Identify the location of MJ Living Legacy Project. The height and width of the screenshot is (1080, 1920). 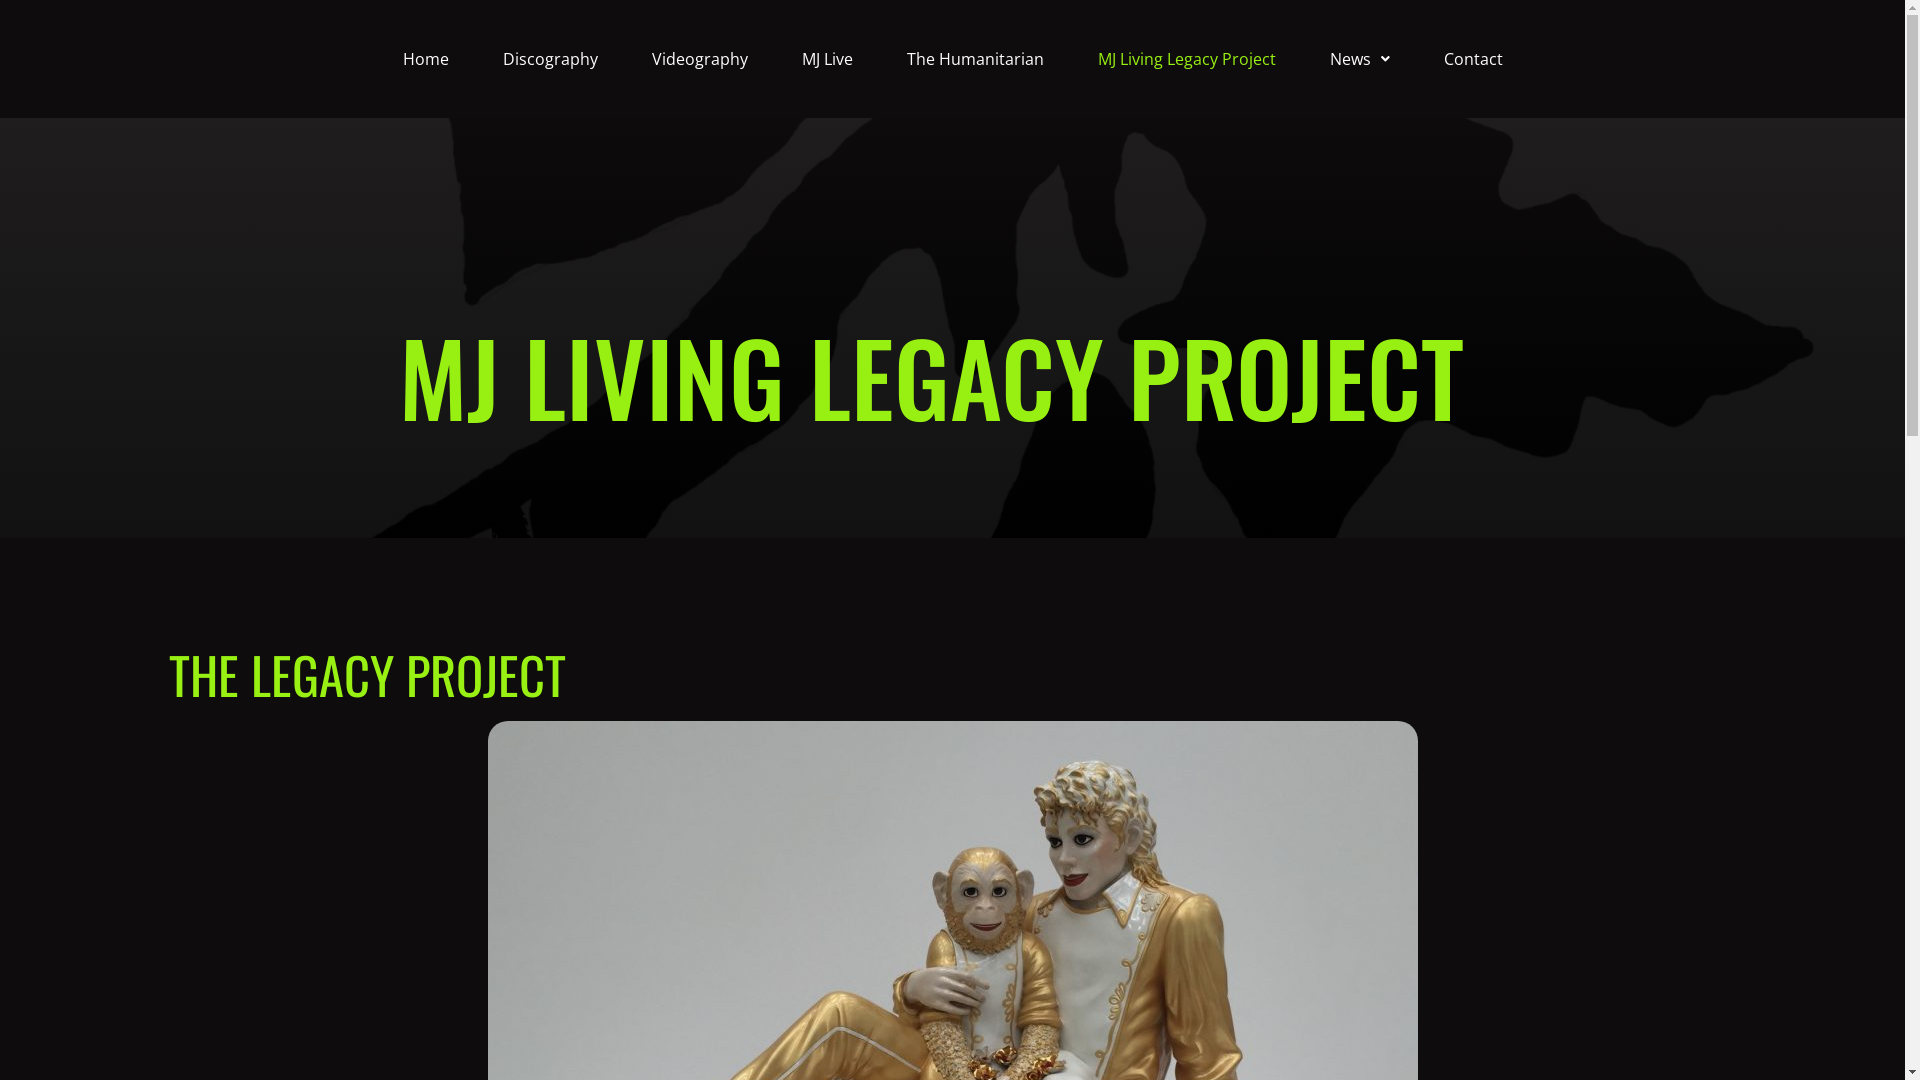
(1186, 59).